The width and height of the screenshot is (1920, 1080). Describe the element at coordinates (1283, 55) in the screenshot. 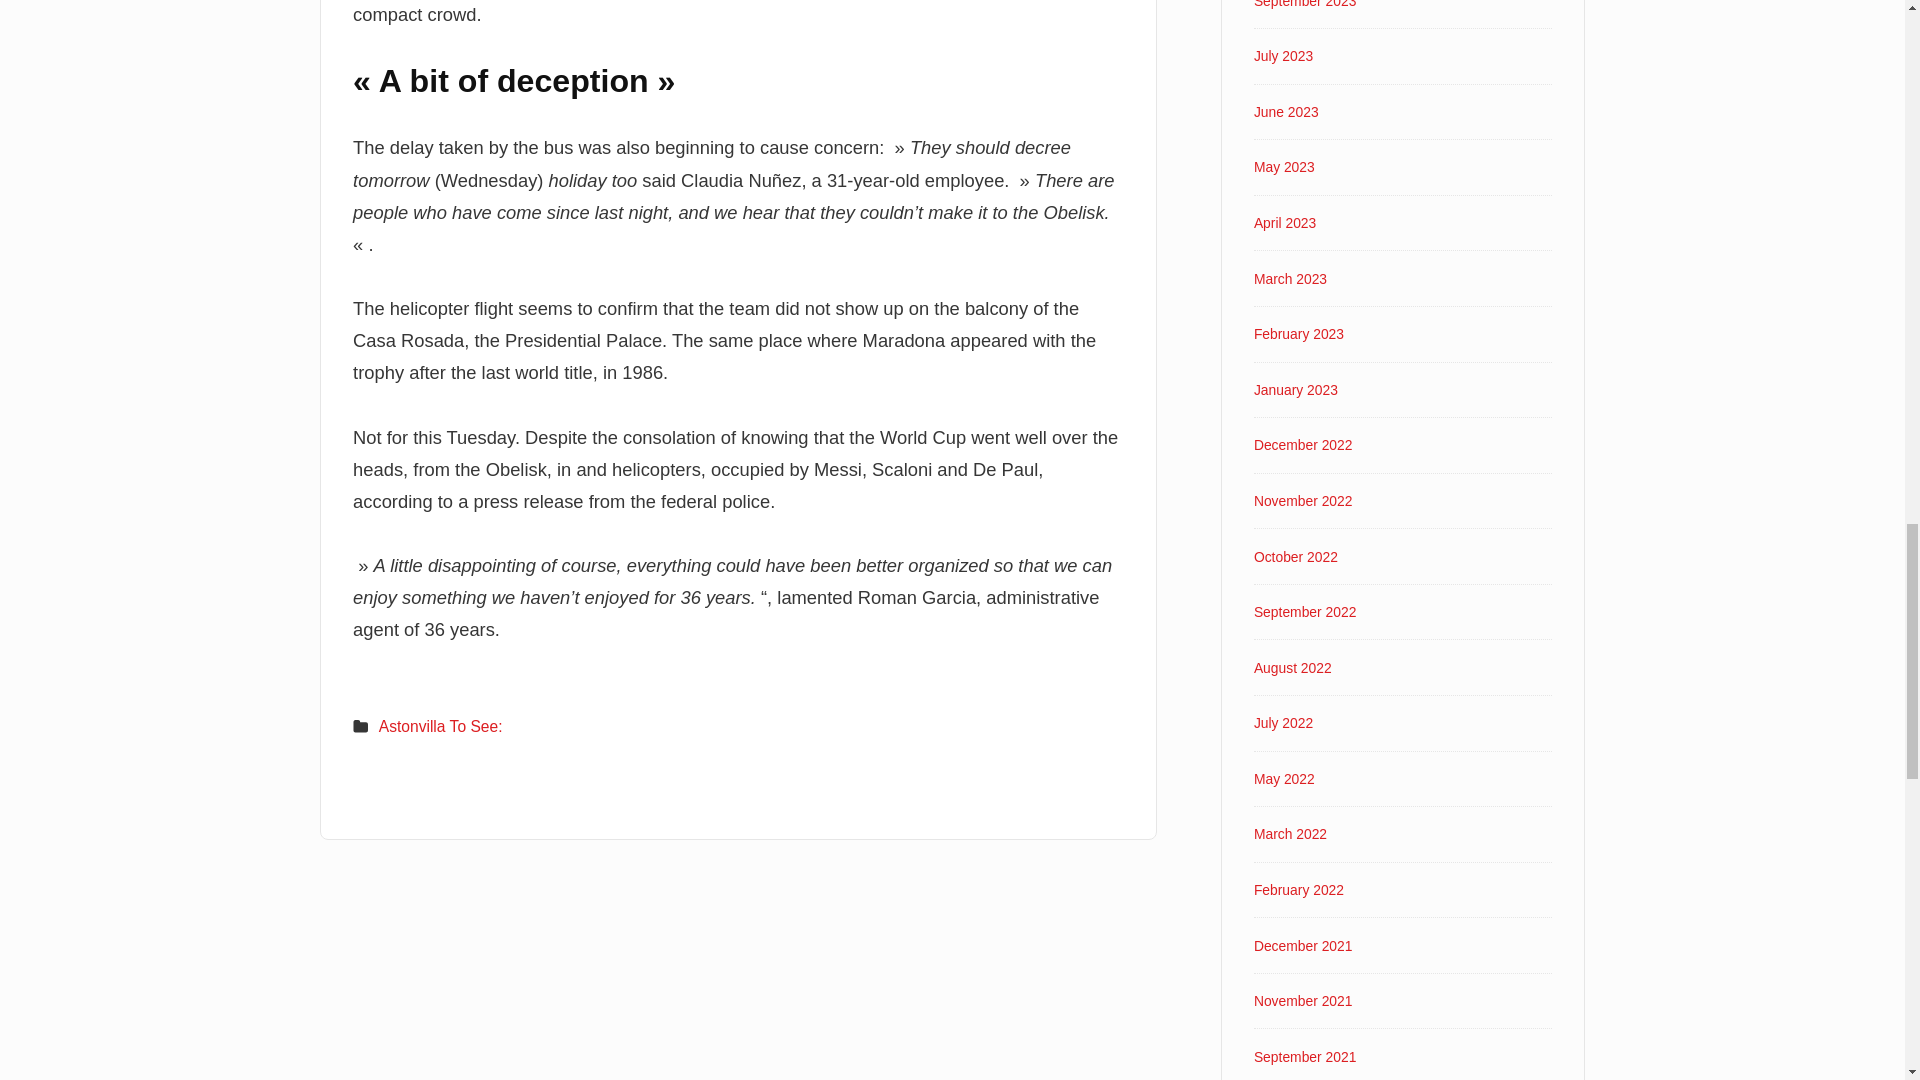

I see `July 2023` at that location.